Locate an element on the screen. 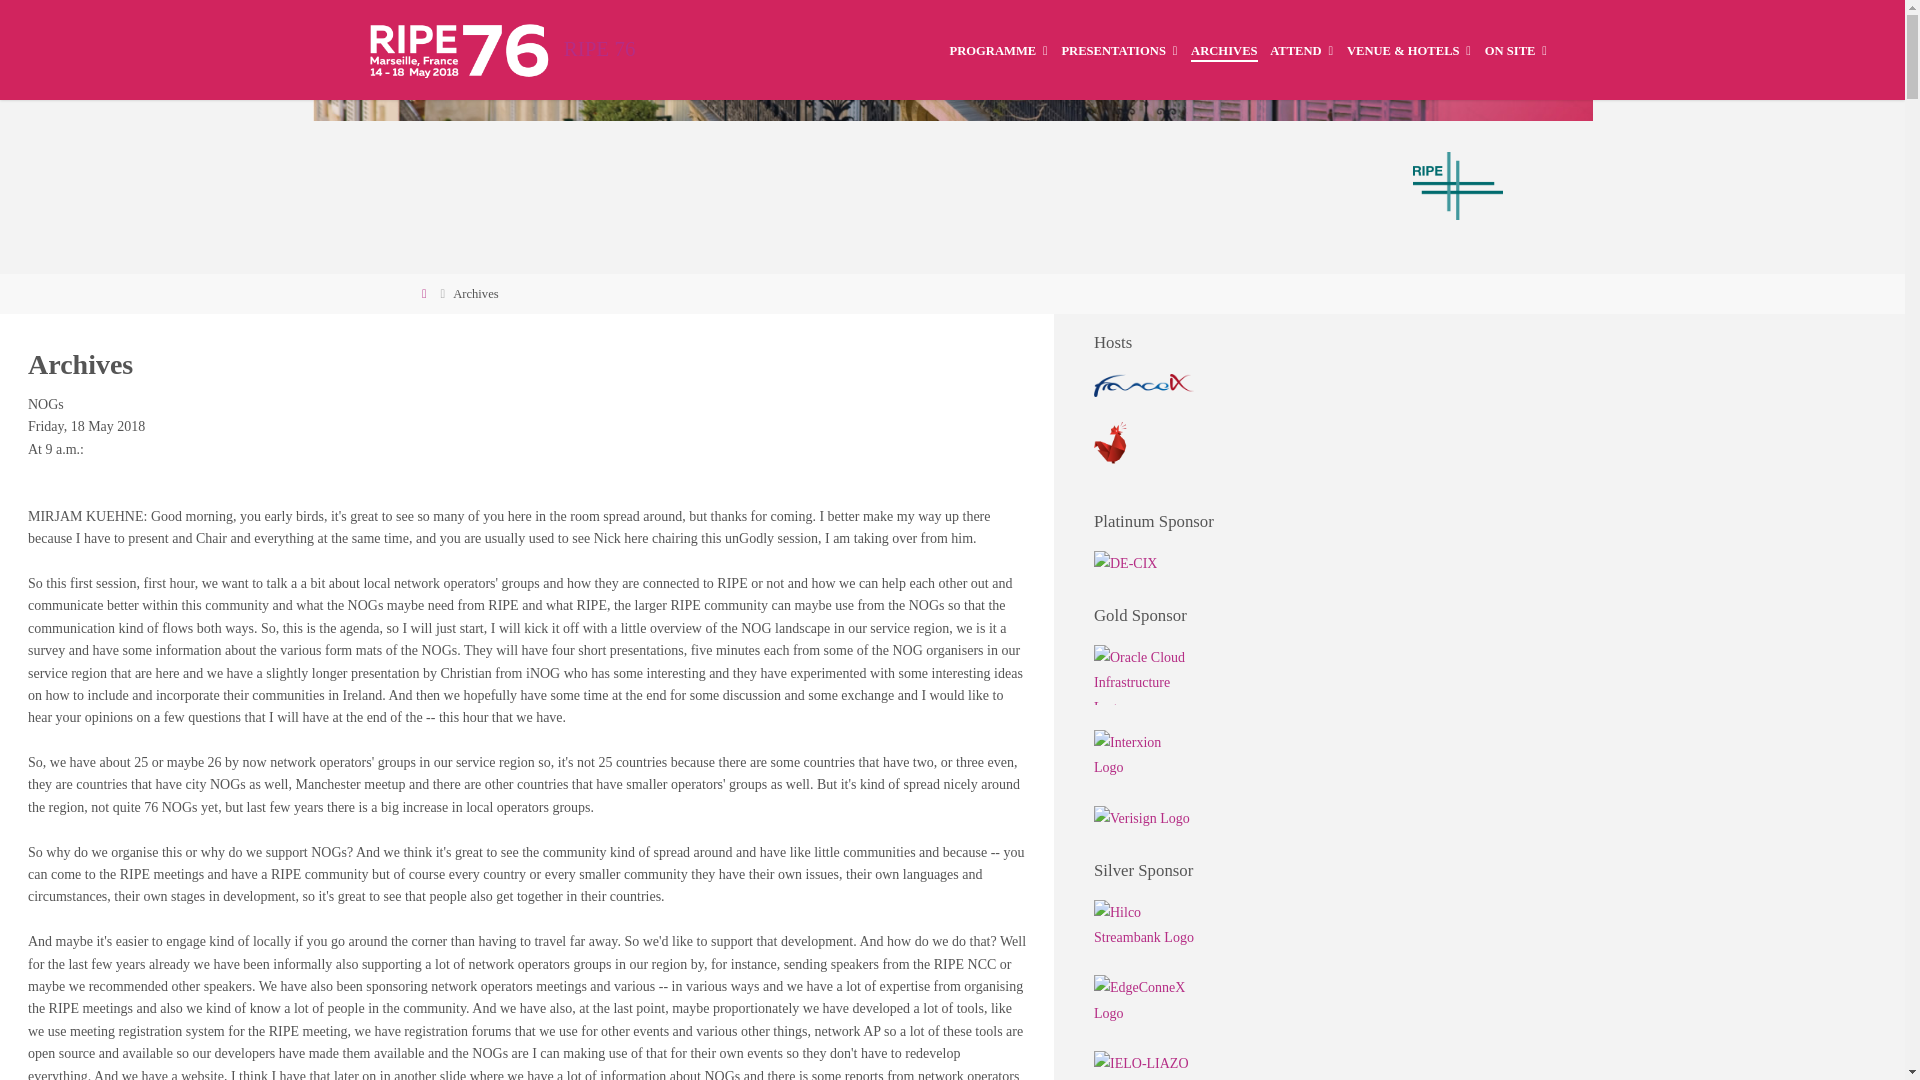 The width and height of the screenshot is (1920, 1080). Skip to content is located at coordinates (965, 73).